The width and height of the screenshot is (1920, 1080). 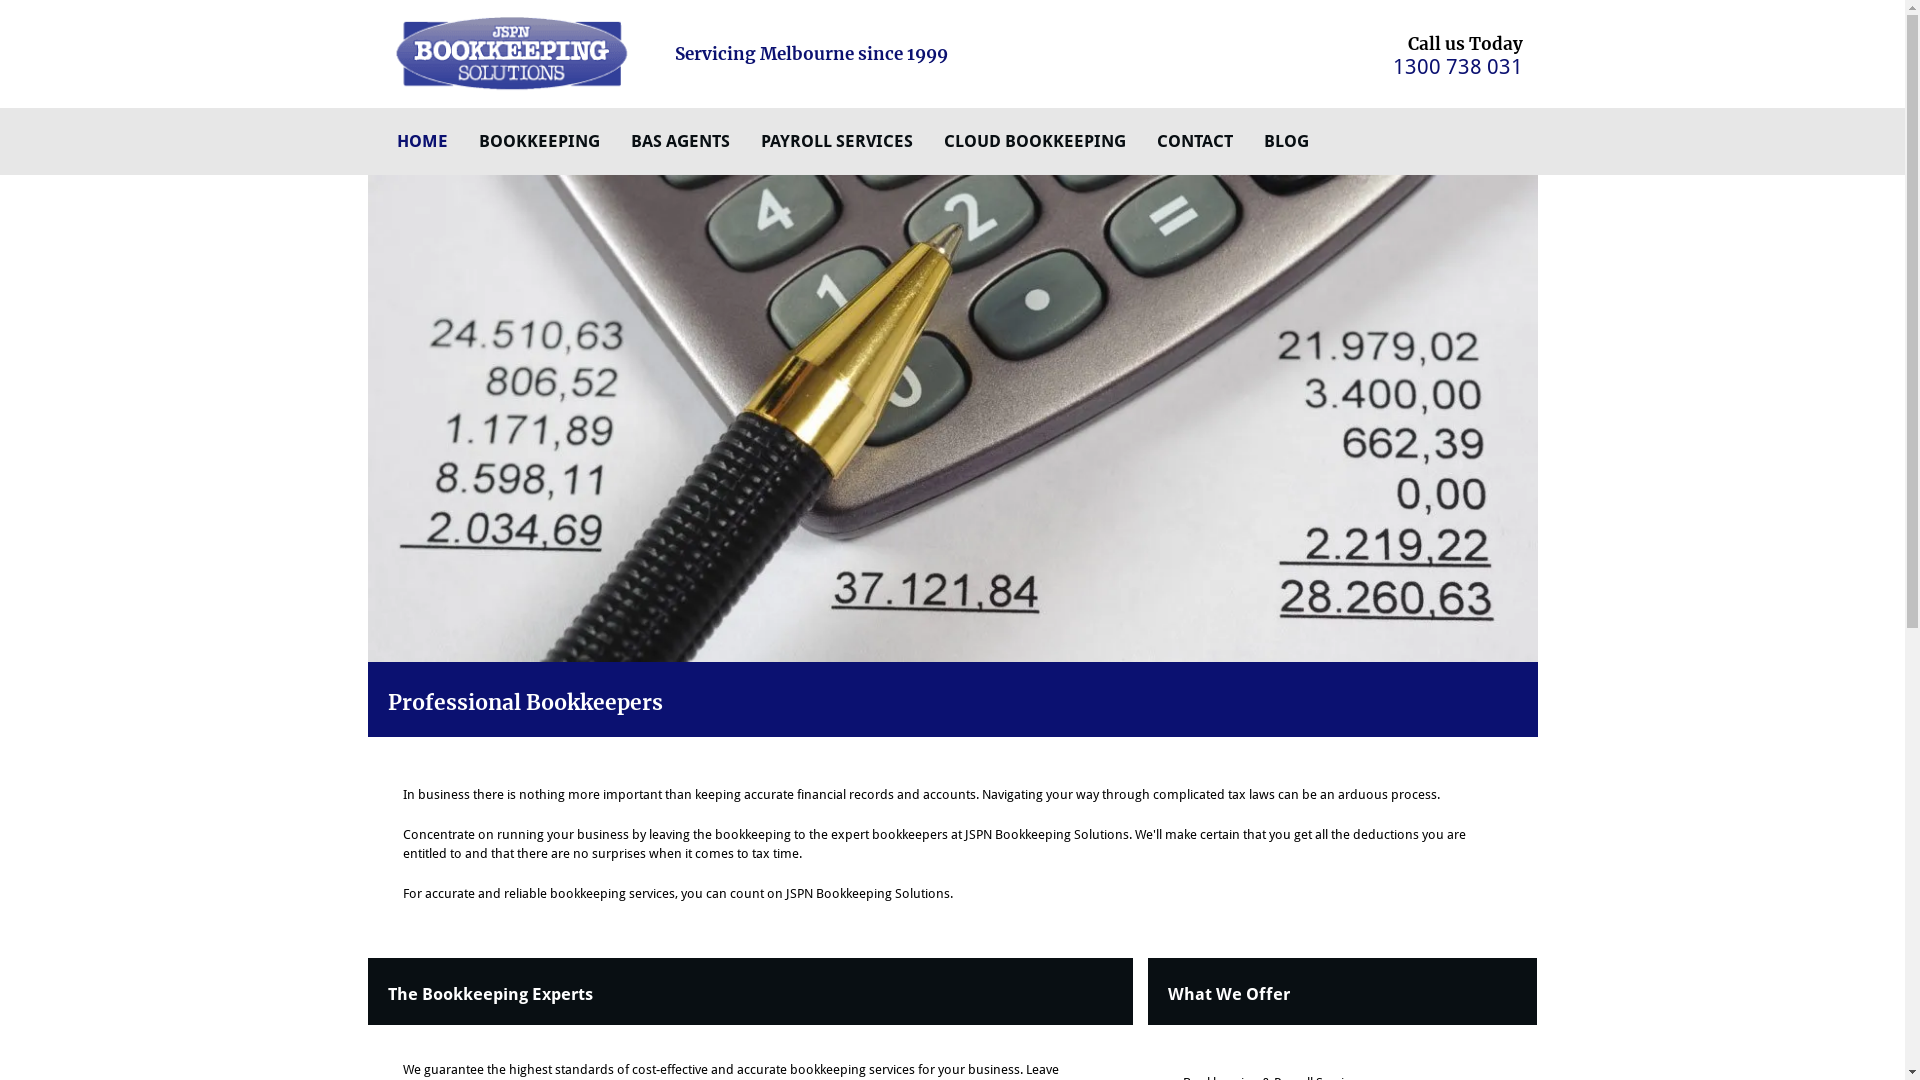 I want to click on BLOG, so click(x=1286, y=142).